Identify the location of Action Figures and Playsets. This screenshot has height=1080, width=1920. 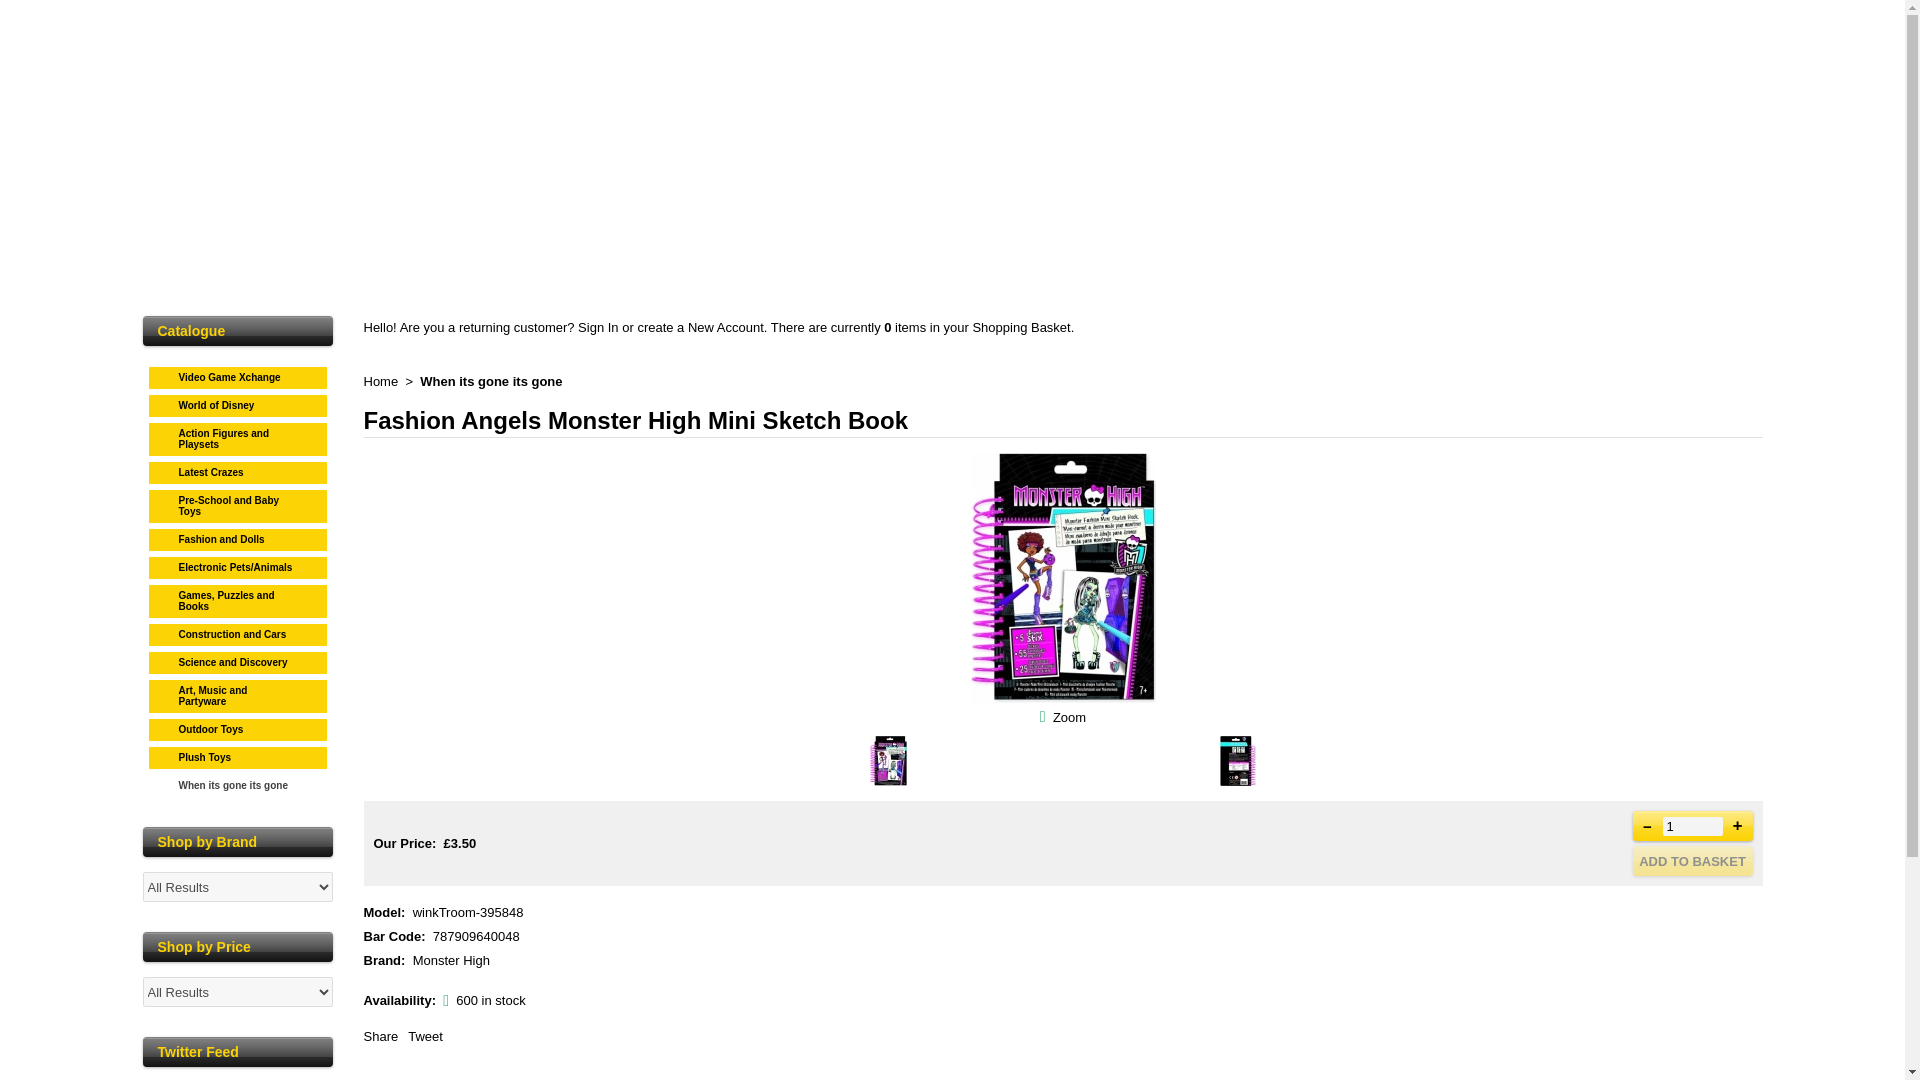
(237, 436).